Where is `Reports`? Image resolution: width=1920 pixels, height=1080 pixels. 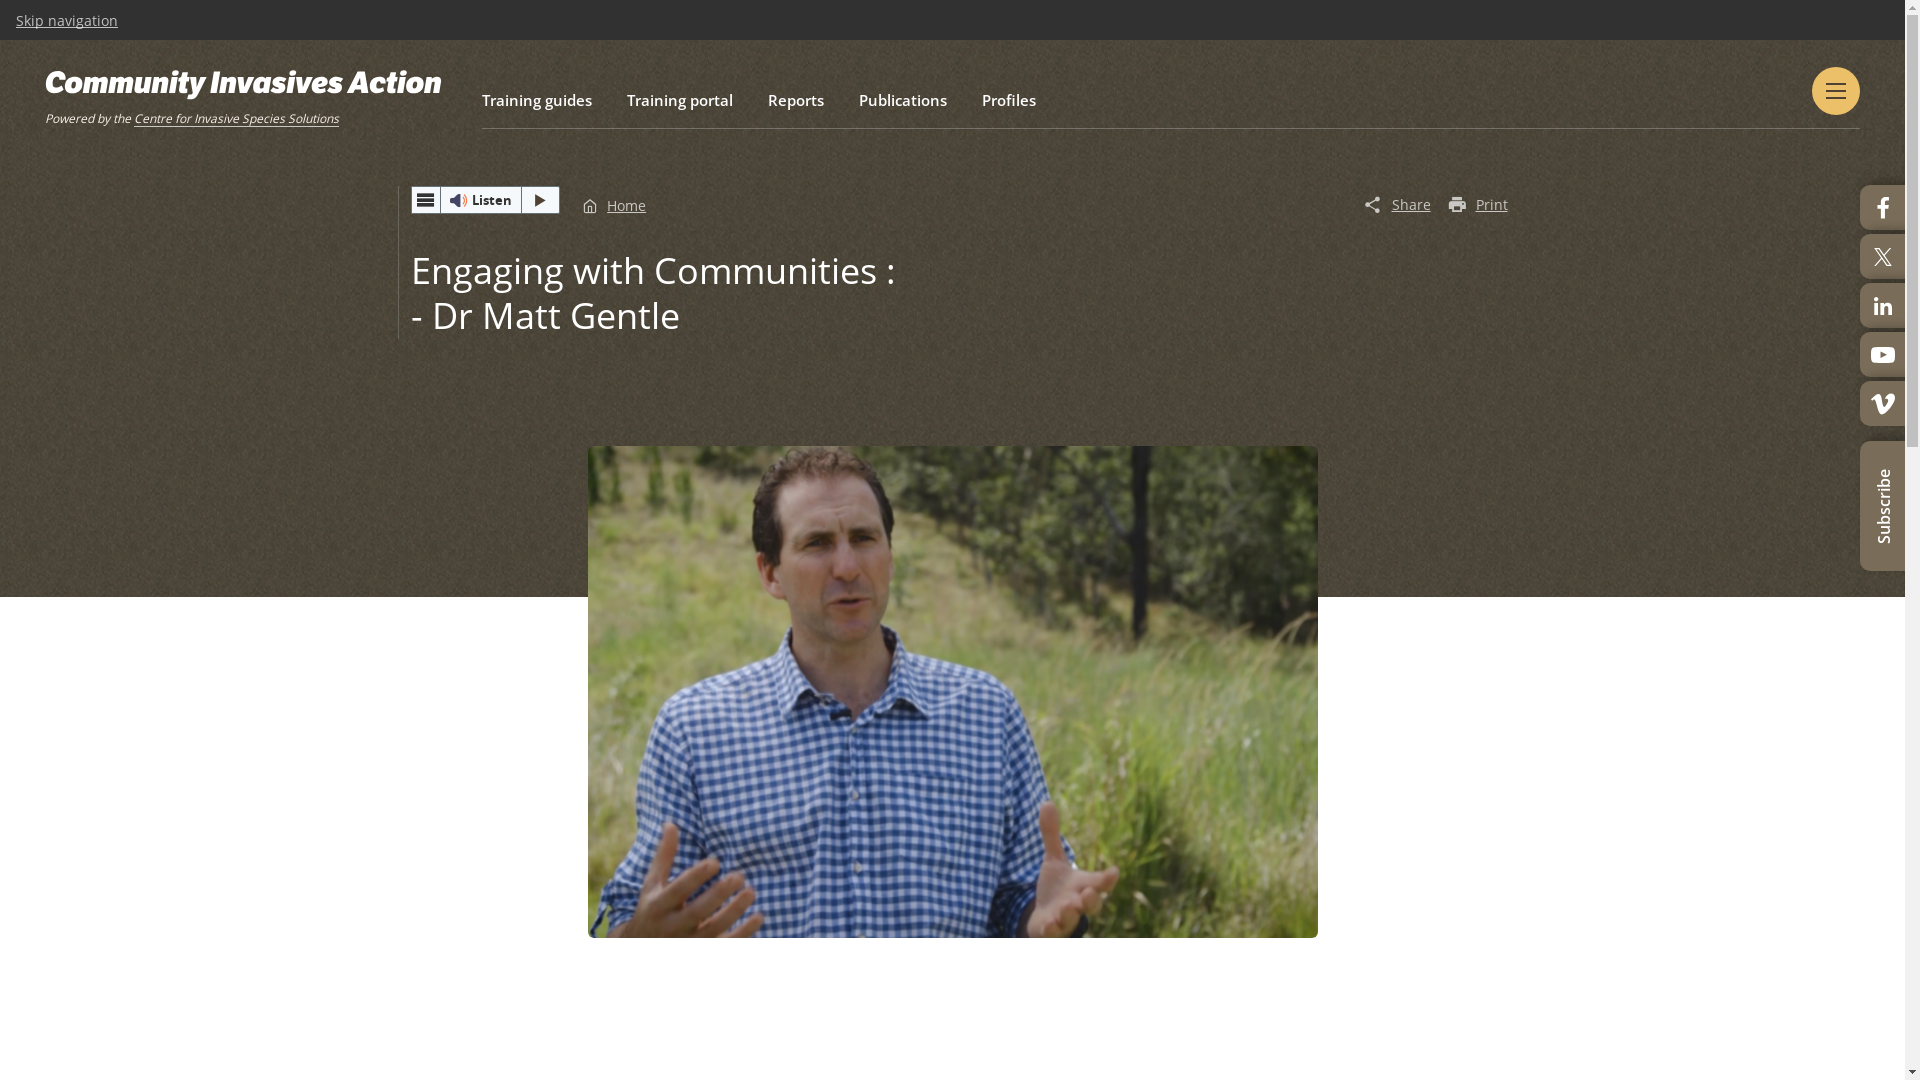
Reports is located at coordinates (796, 100).